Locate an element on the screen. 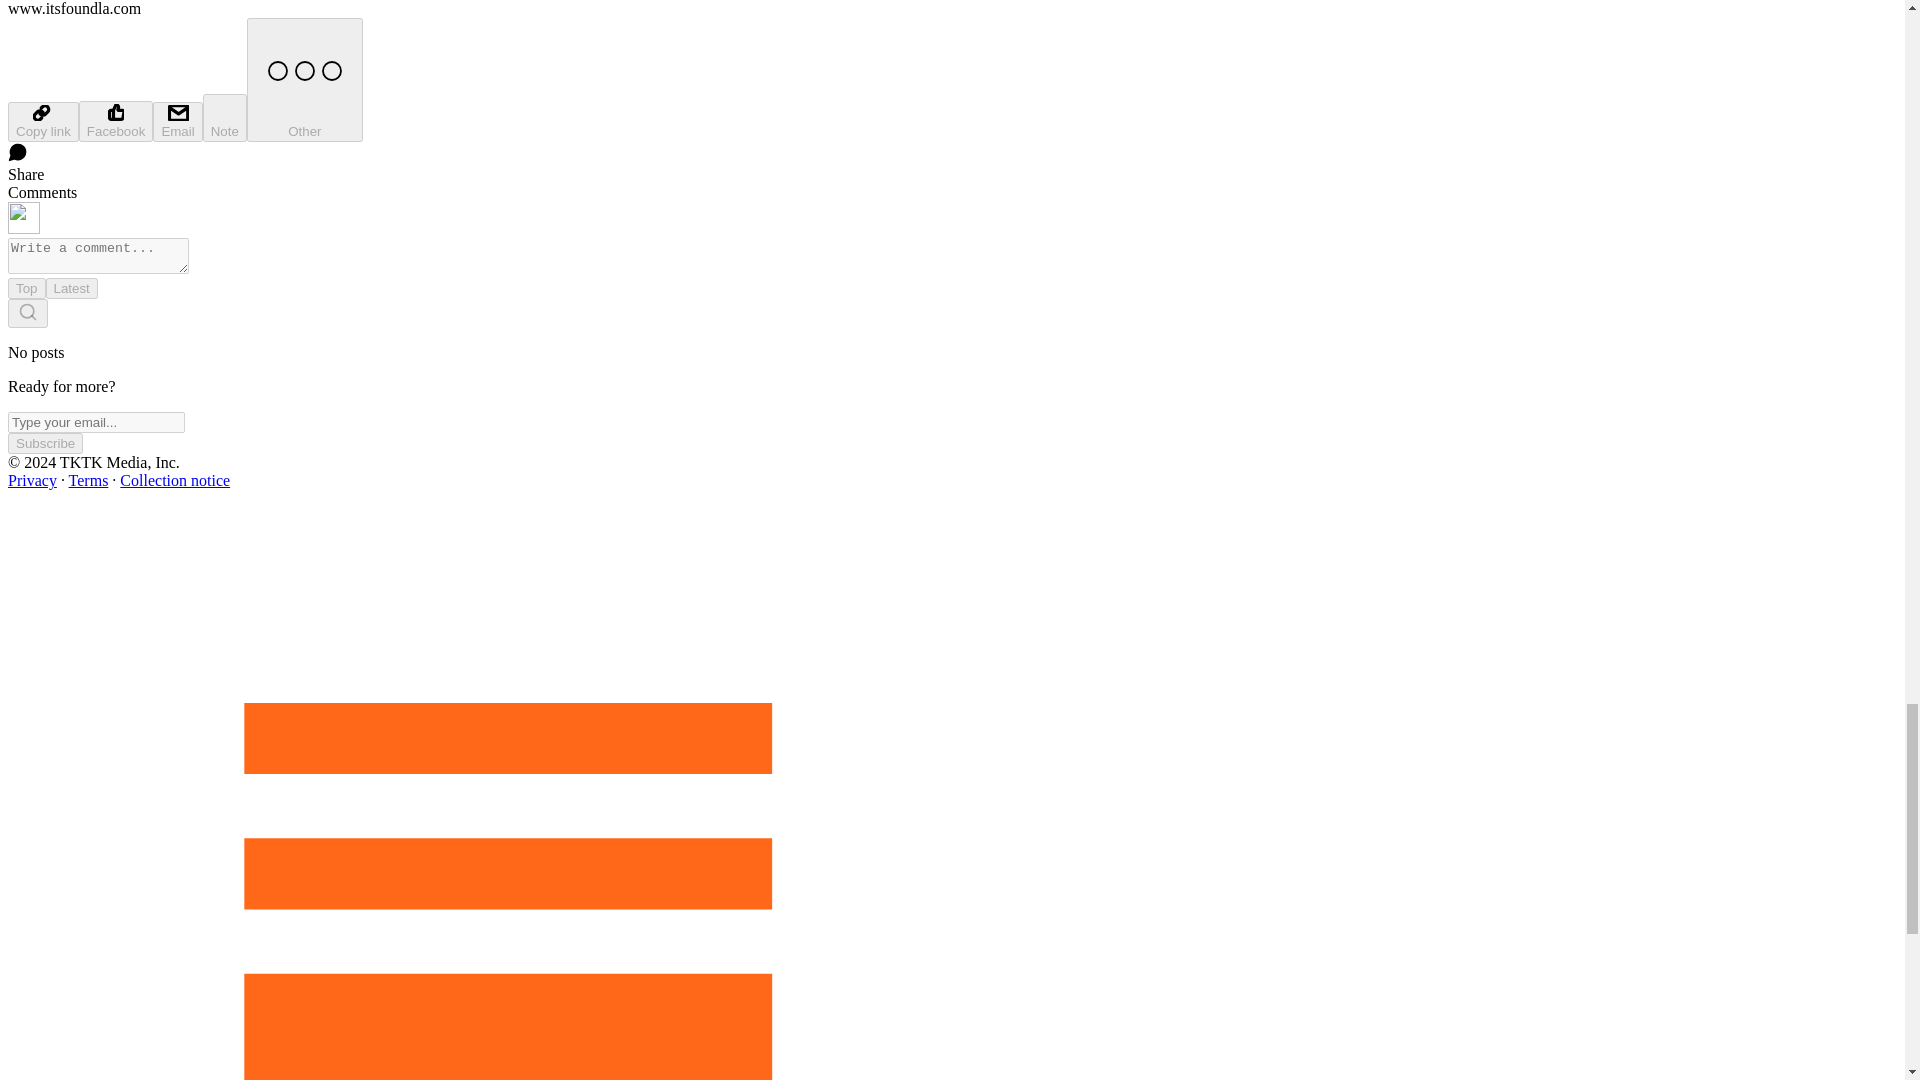  Top is located at coordinates (26, 288).